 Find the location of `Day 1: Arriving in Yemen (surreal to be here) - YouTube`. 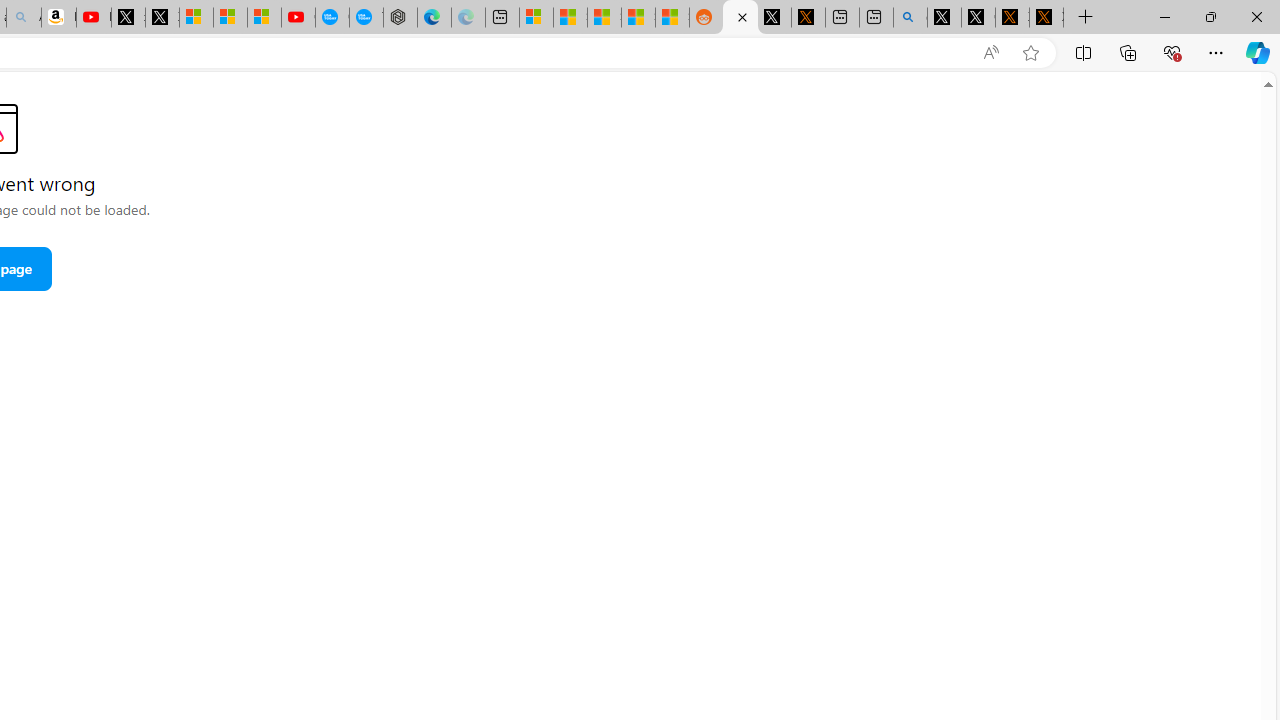

Day 1: Arriving in Yemen (surreal to be here) - YouTube is located at coordinates (94, 18).